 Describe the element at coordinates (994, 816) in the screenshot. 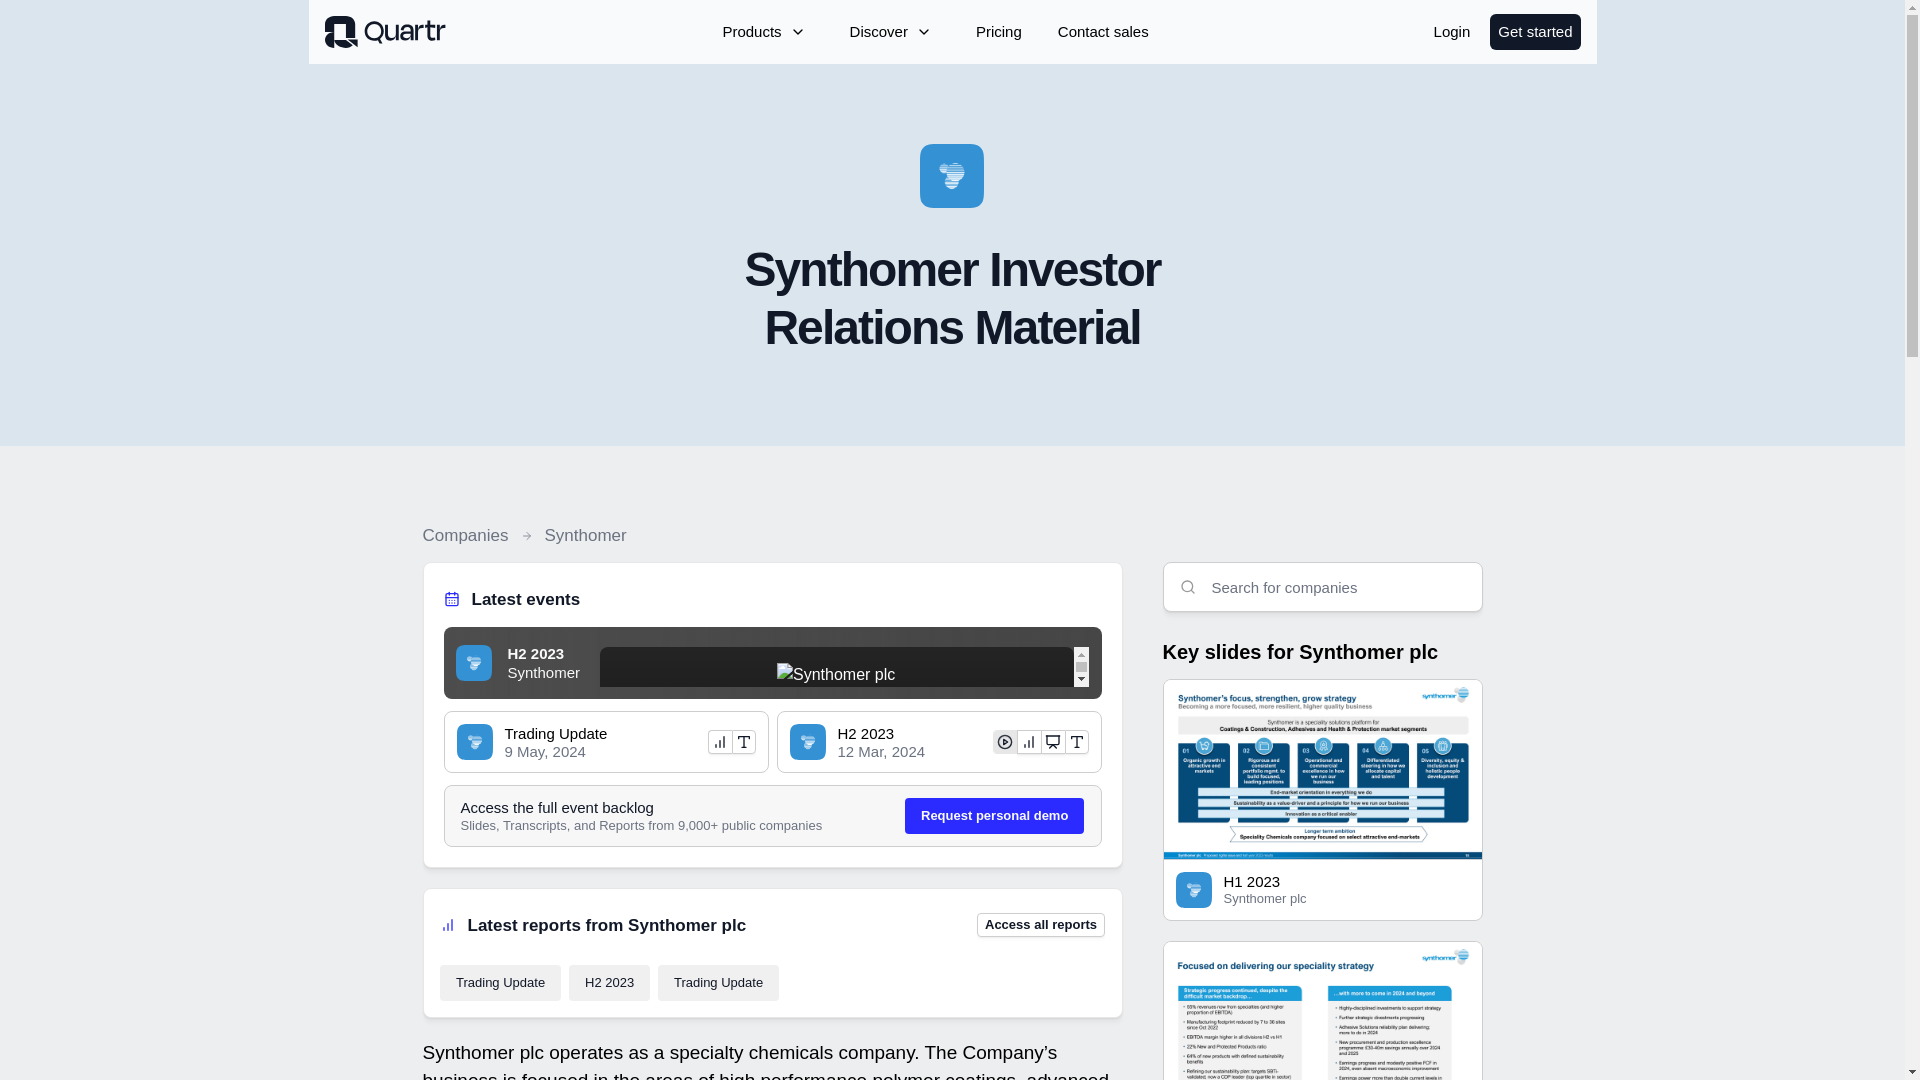

I see `Request personal demo` at that location.